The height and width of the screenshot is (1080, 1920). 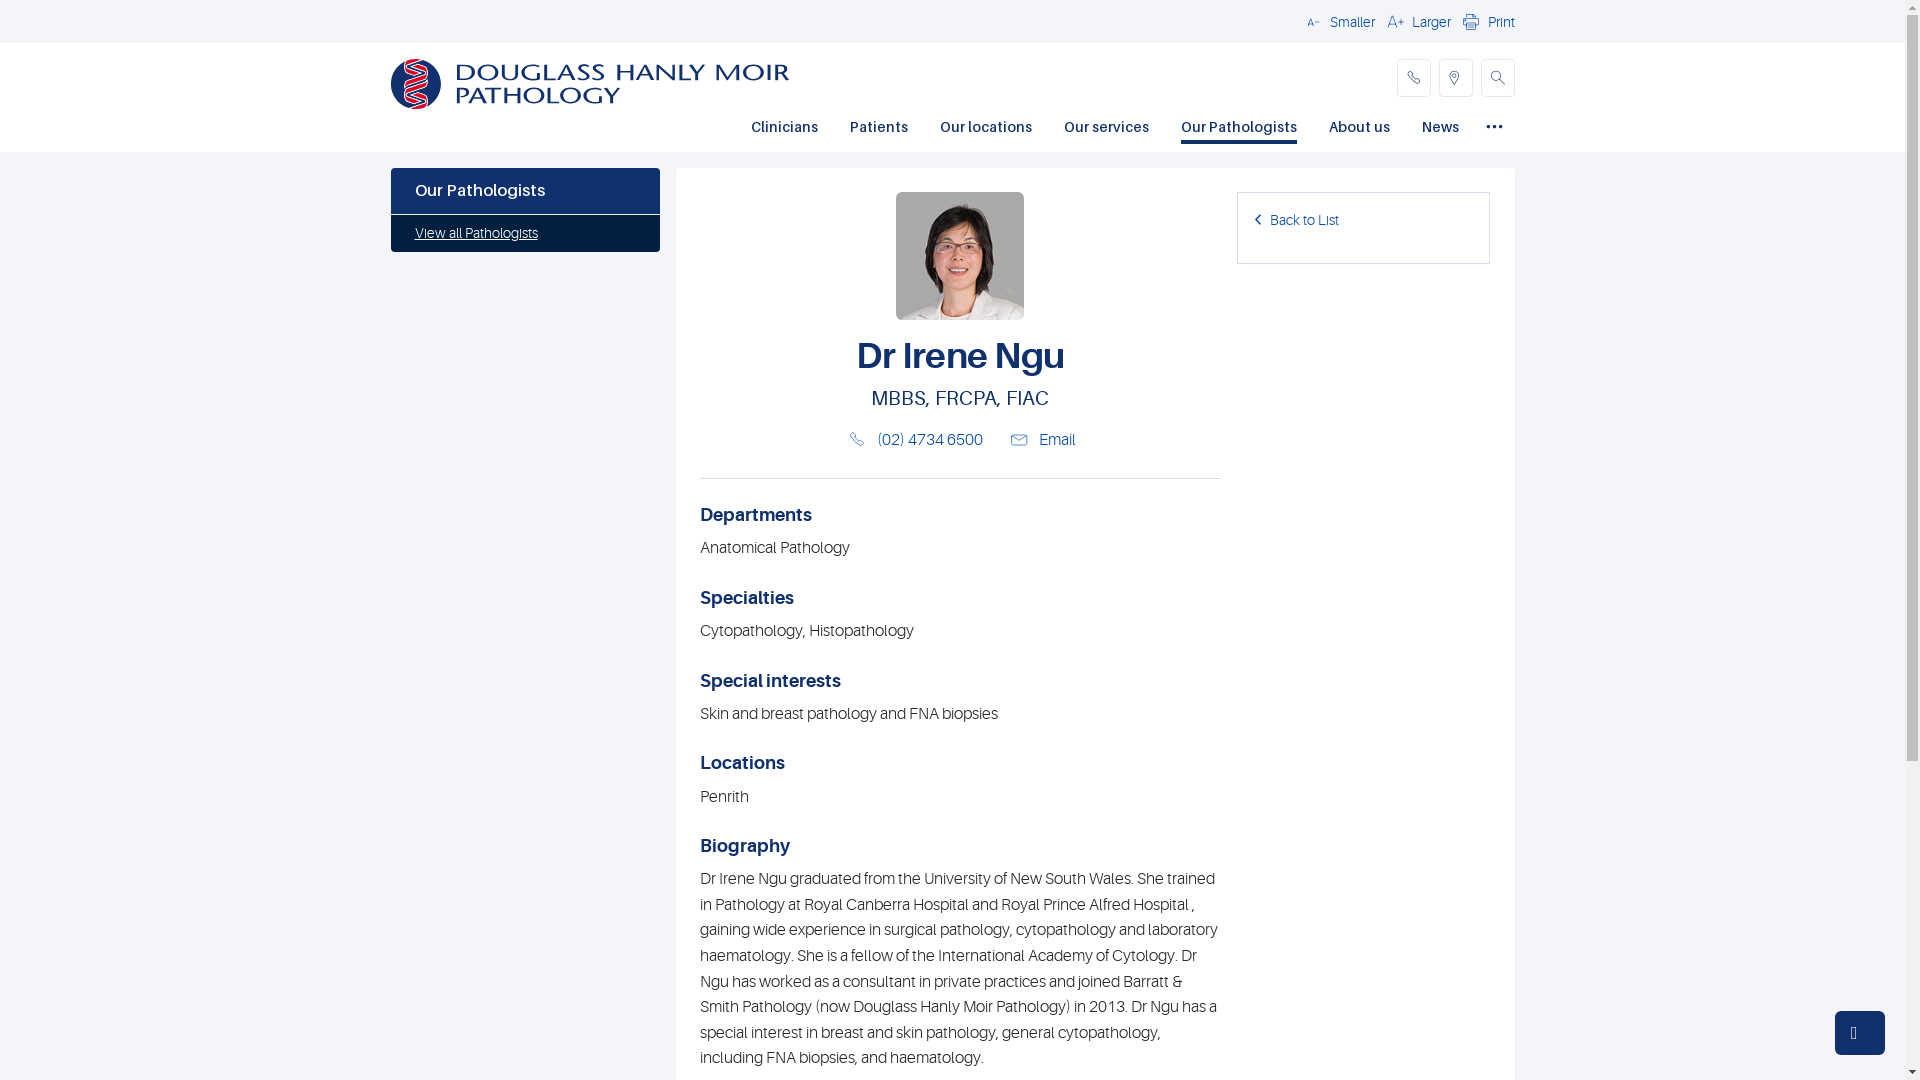 What do you see at coordinates (784, 129) in the screenshot?
I see `Clinicians` at bounding box center [784, 129].